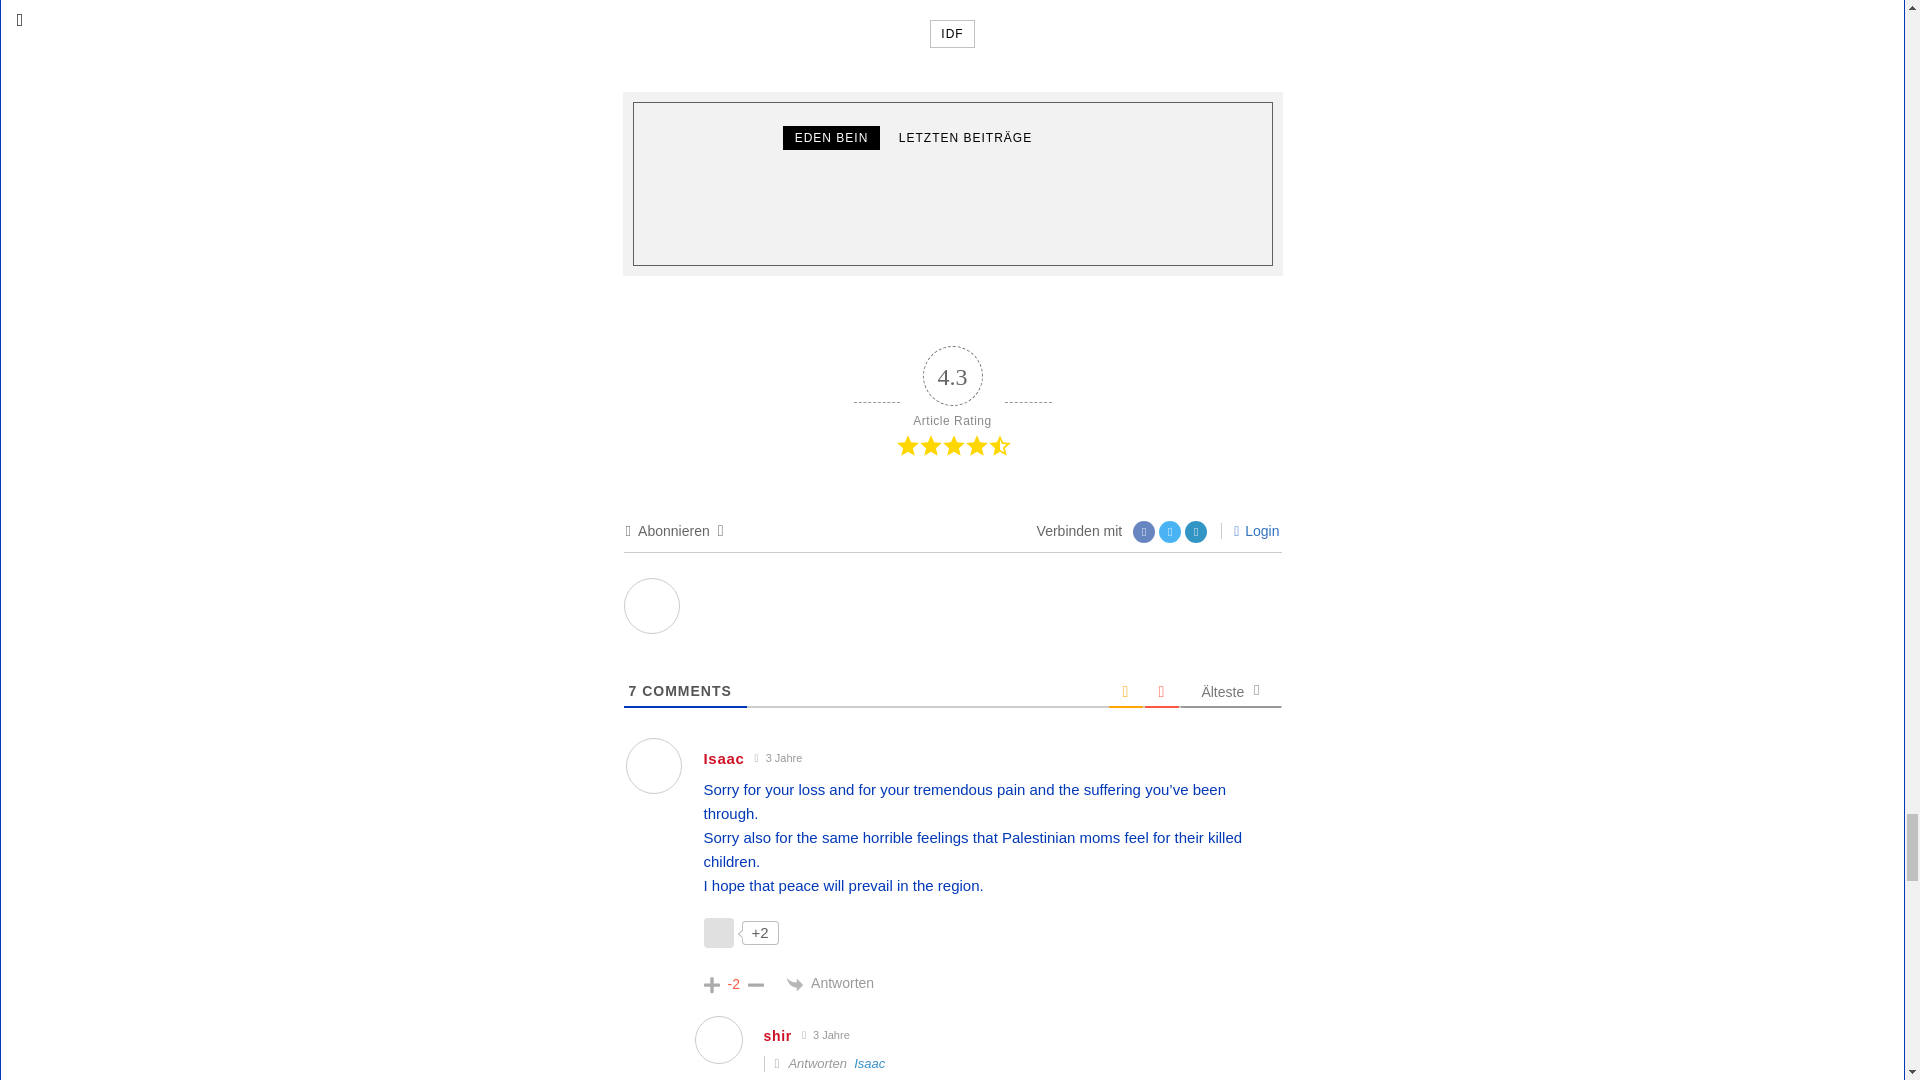 This screenshot has width=1920, height=1080. What do you see at coordinates (951, 34) in the screenshot?
I see `IDF` at bounding box center [951, 34].